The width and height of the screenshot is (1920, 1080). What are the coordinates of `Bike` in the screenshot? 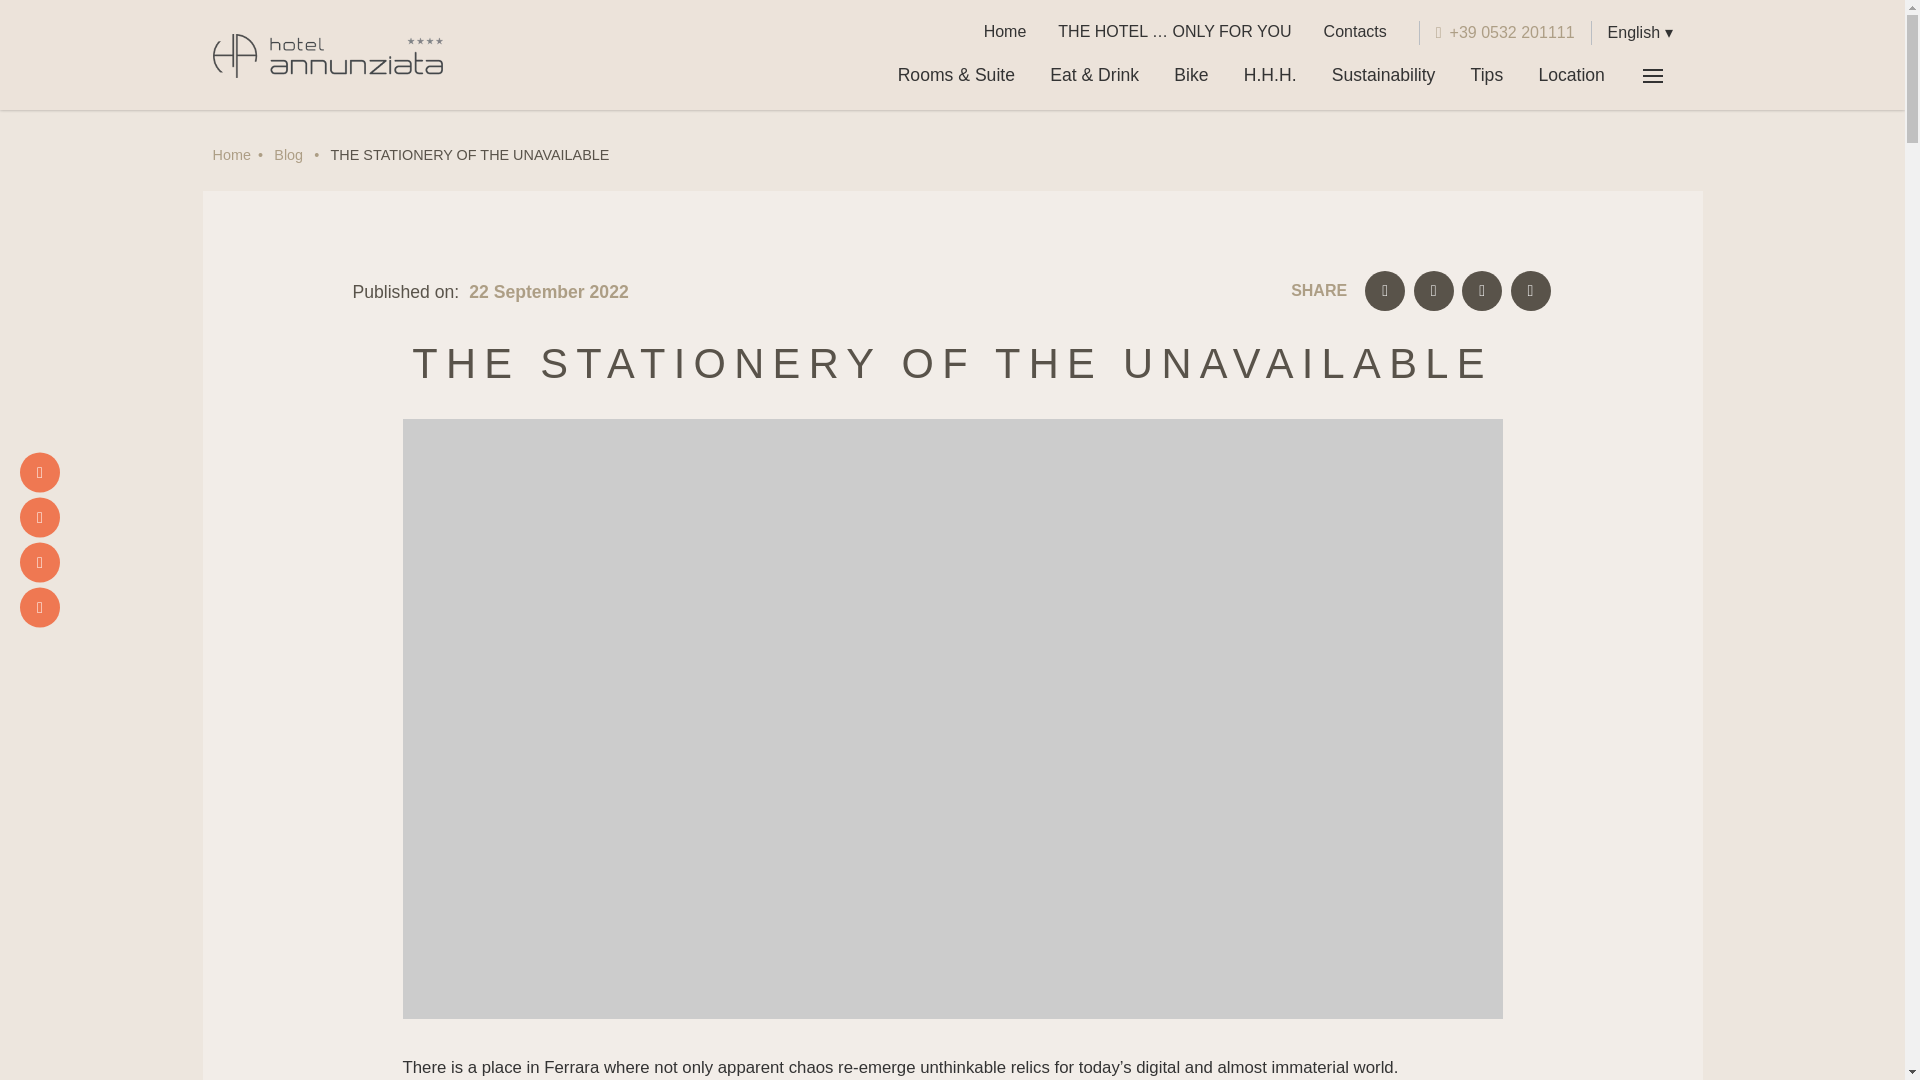 It's located at (1192, 75).